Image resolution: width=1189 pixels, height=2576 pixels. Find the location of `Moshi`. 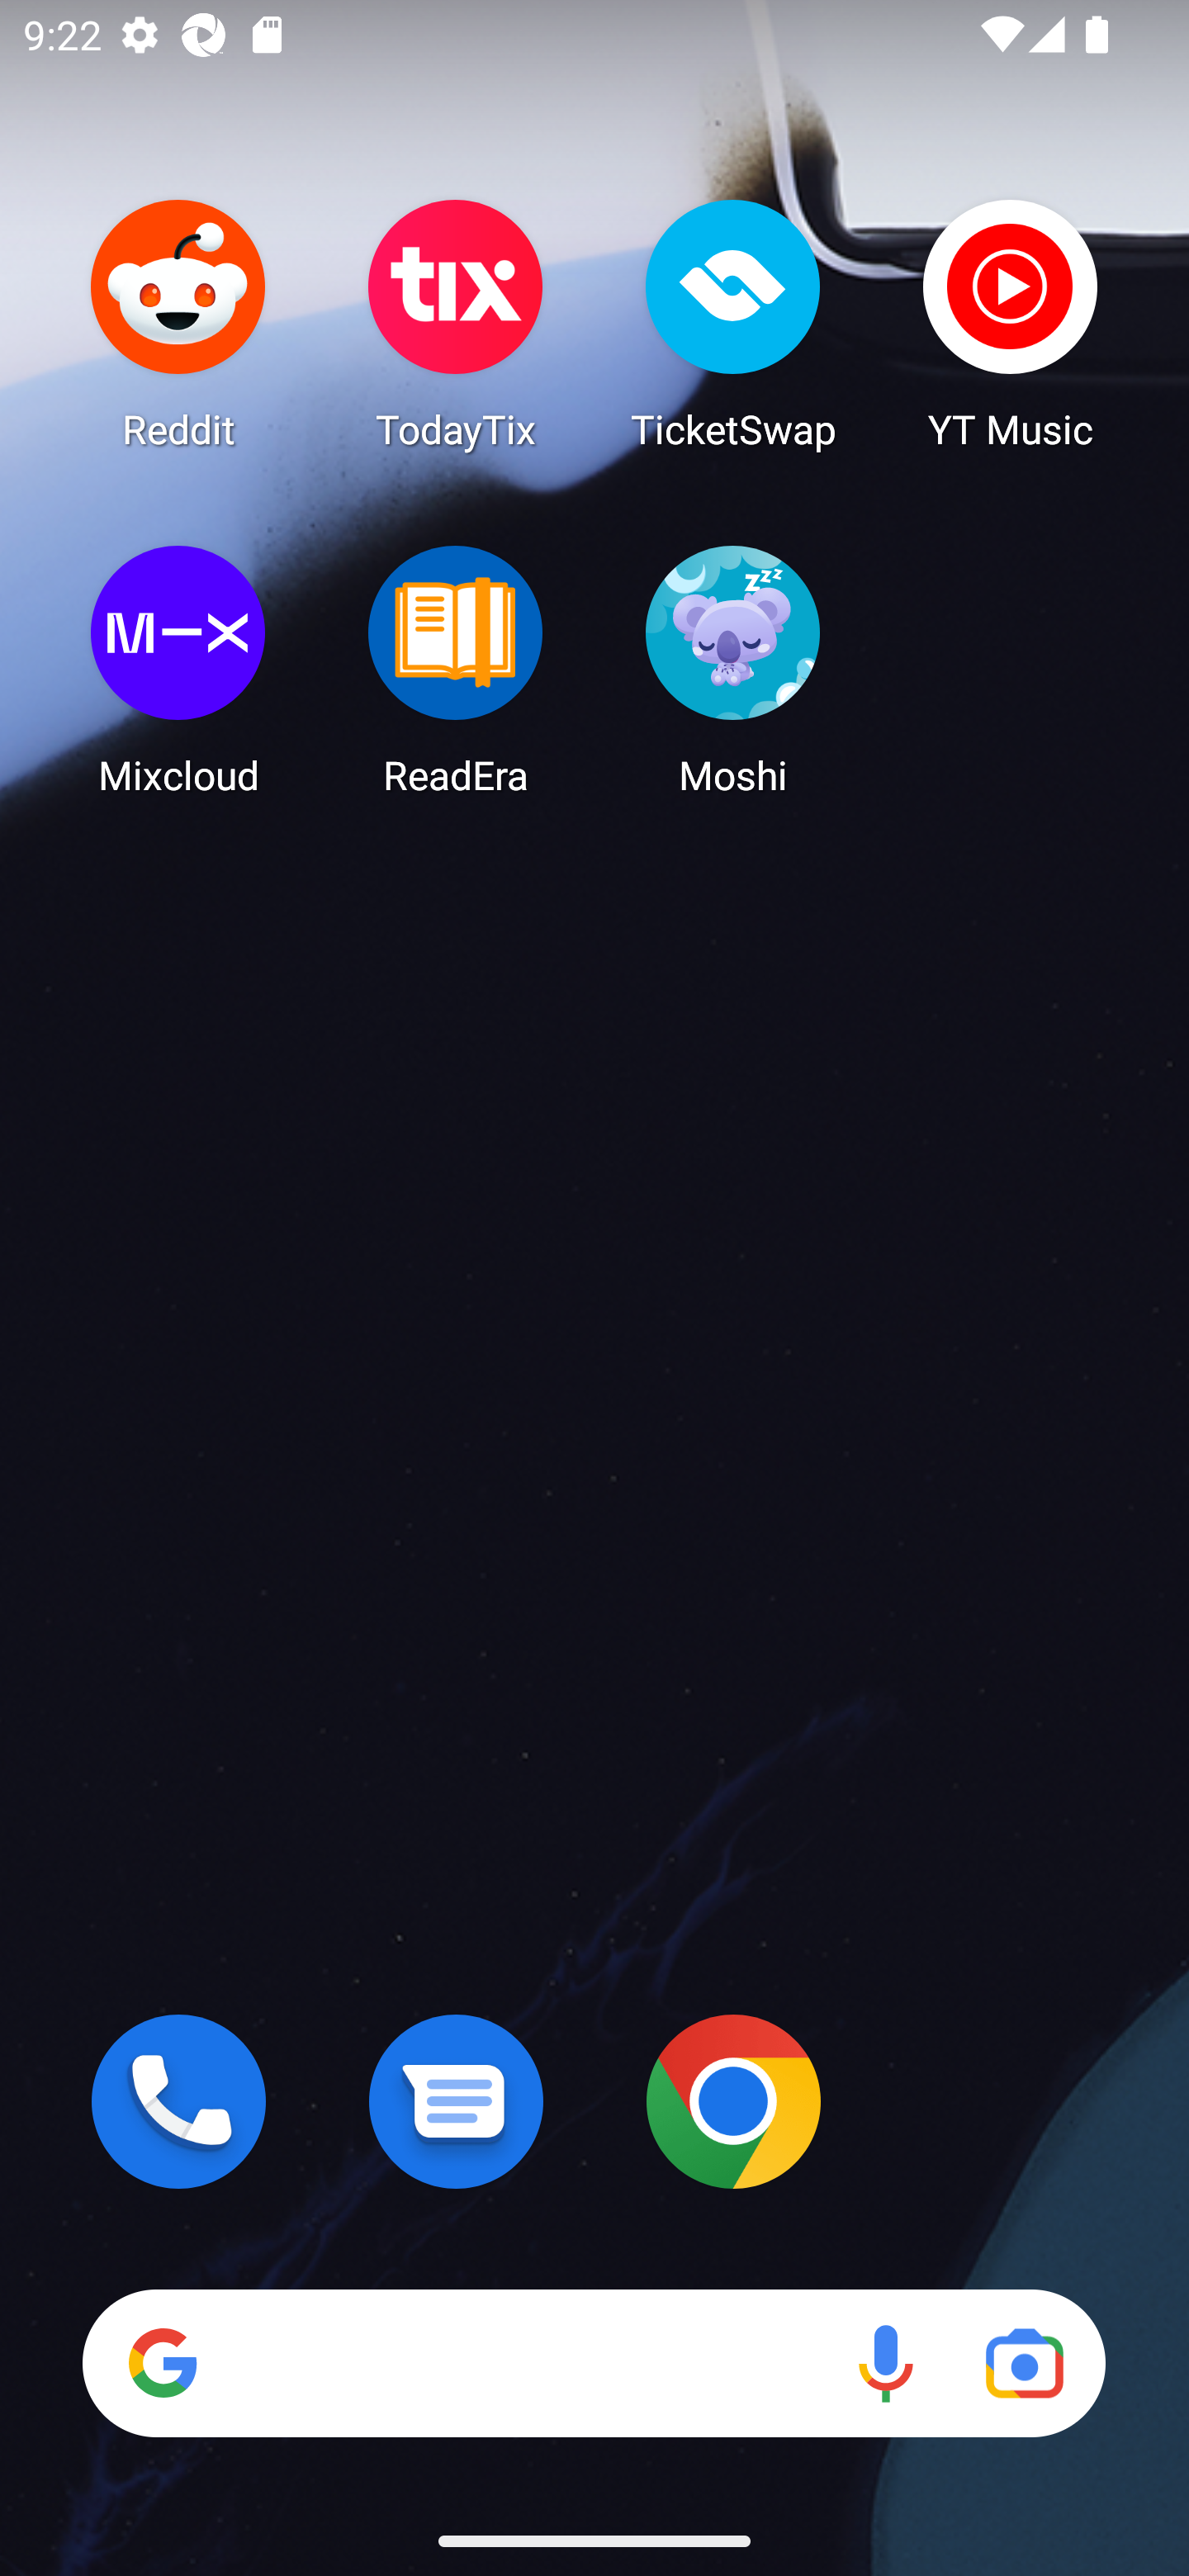

Moshi is located at coordinates (733, 670).